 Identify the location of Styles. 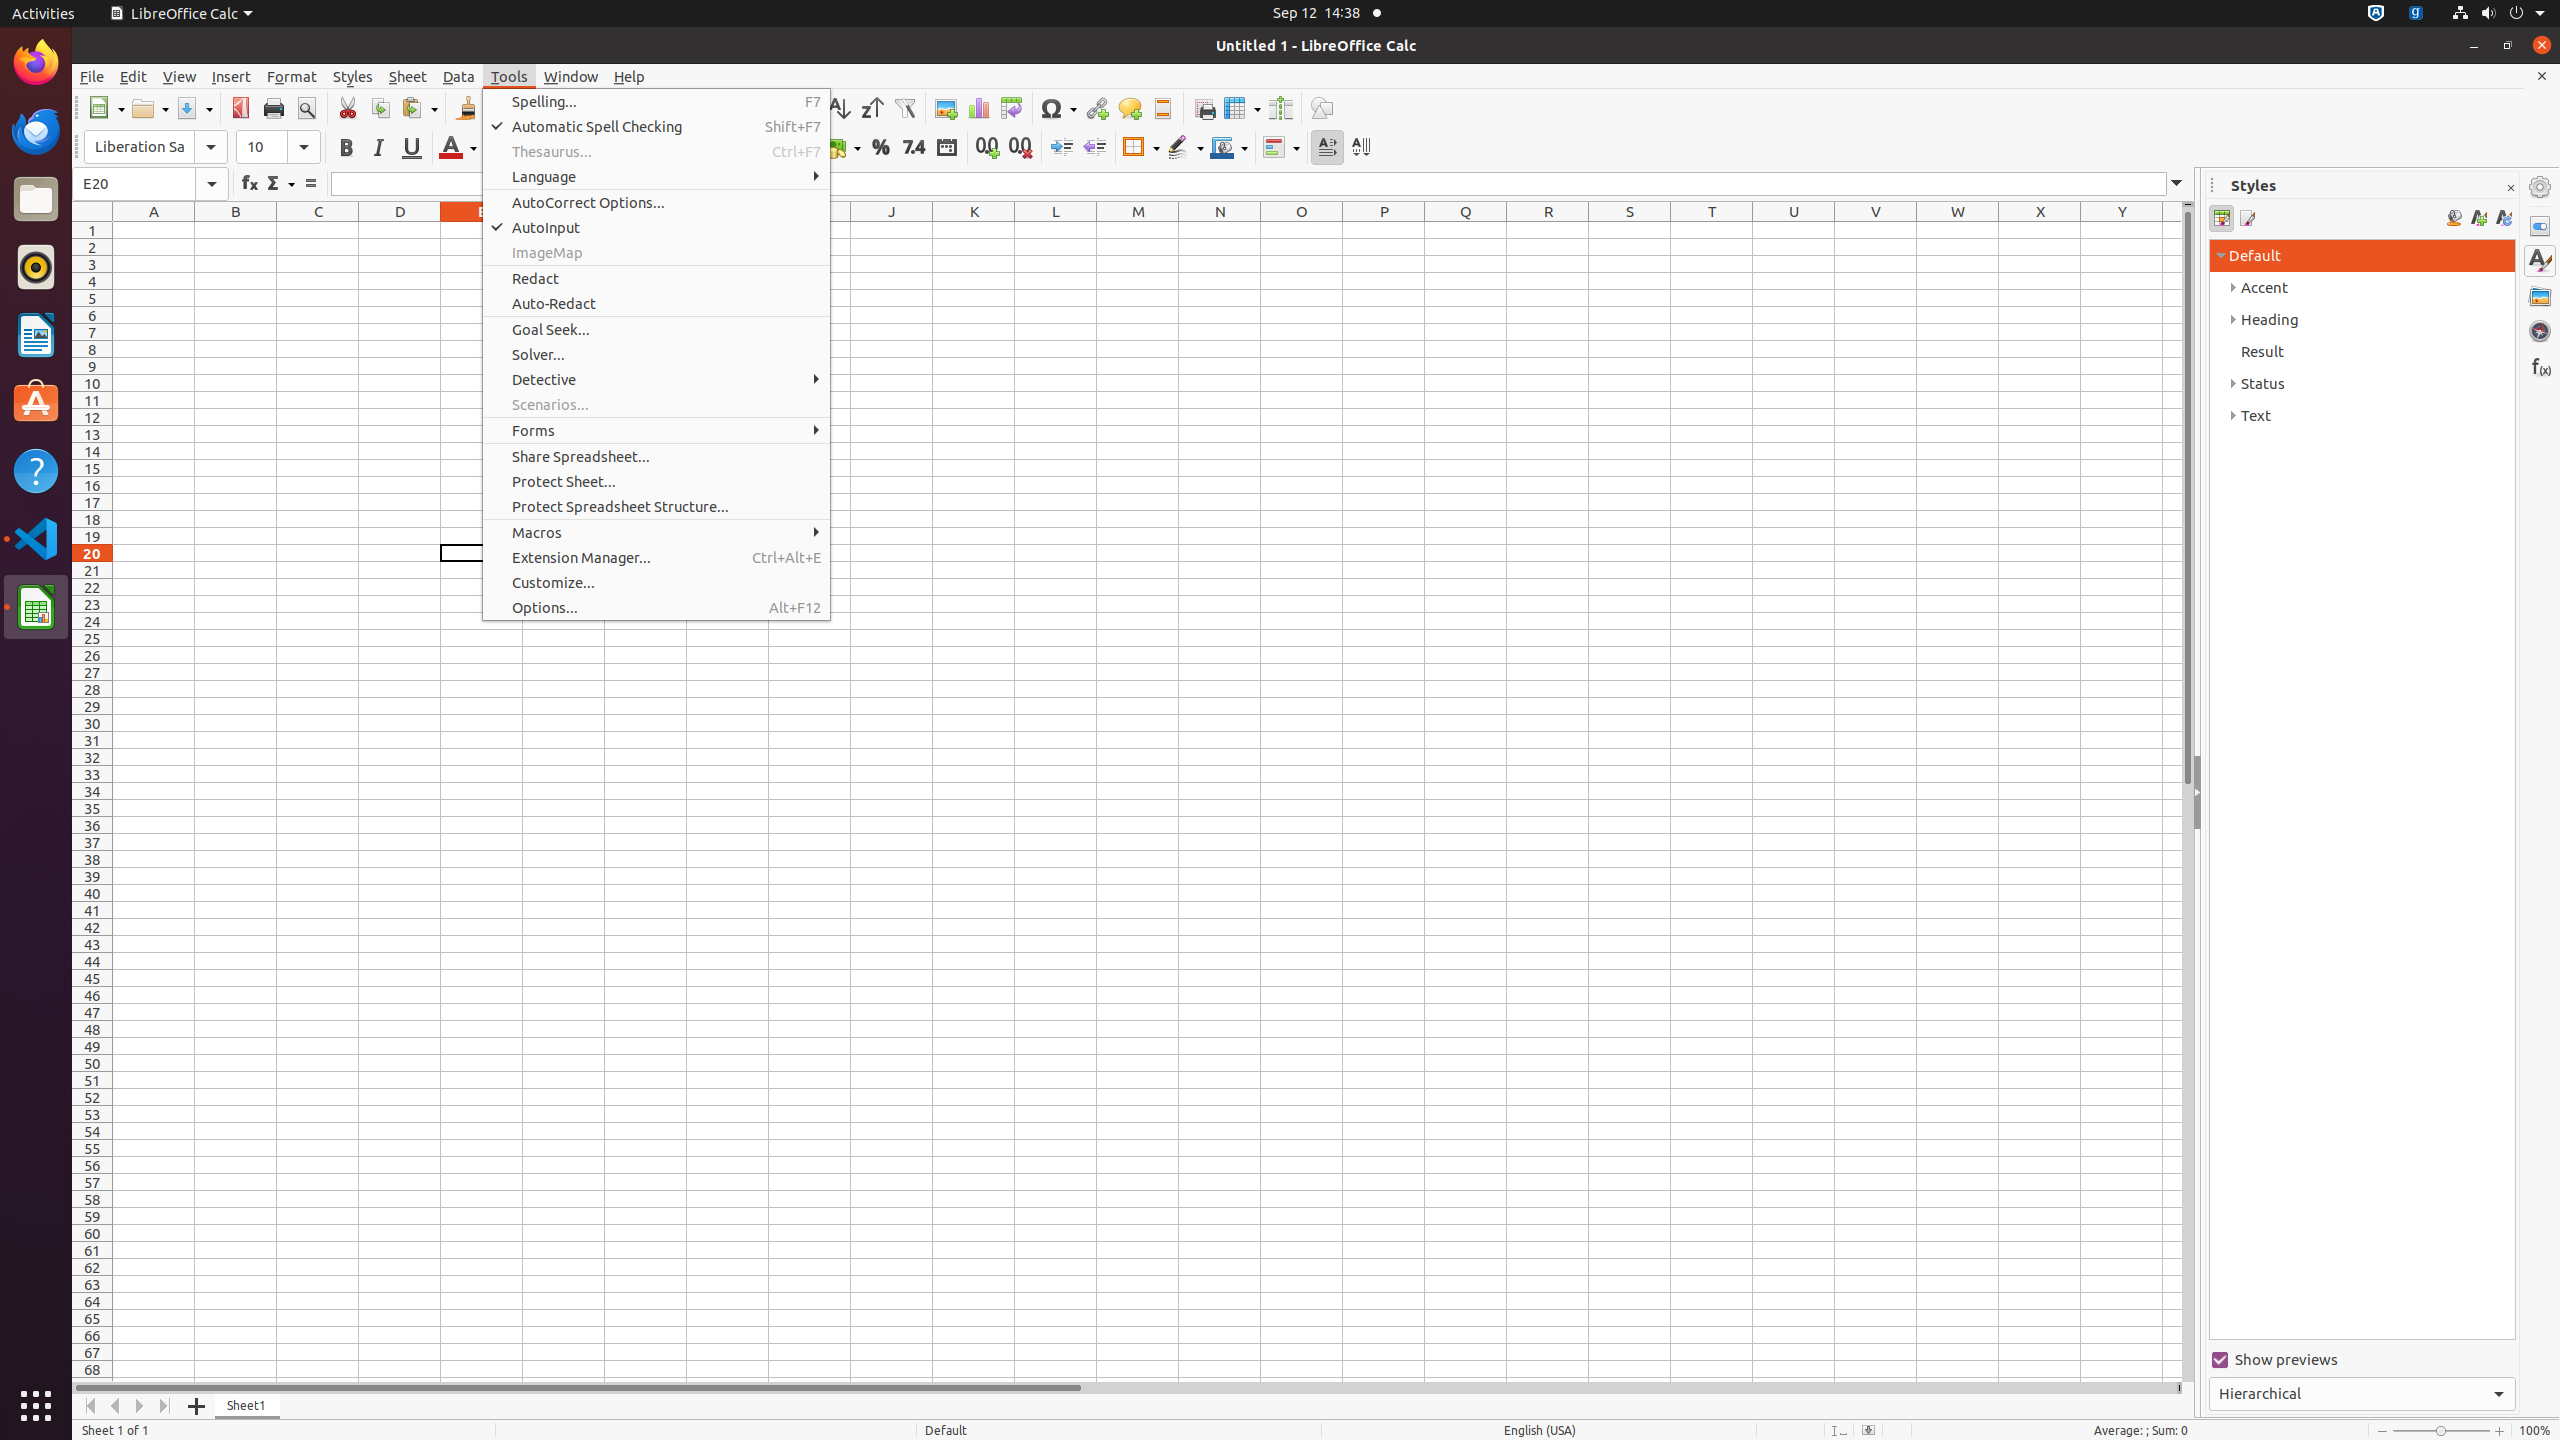
(353, 76).